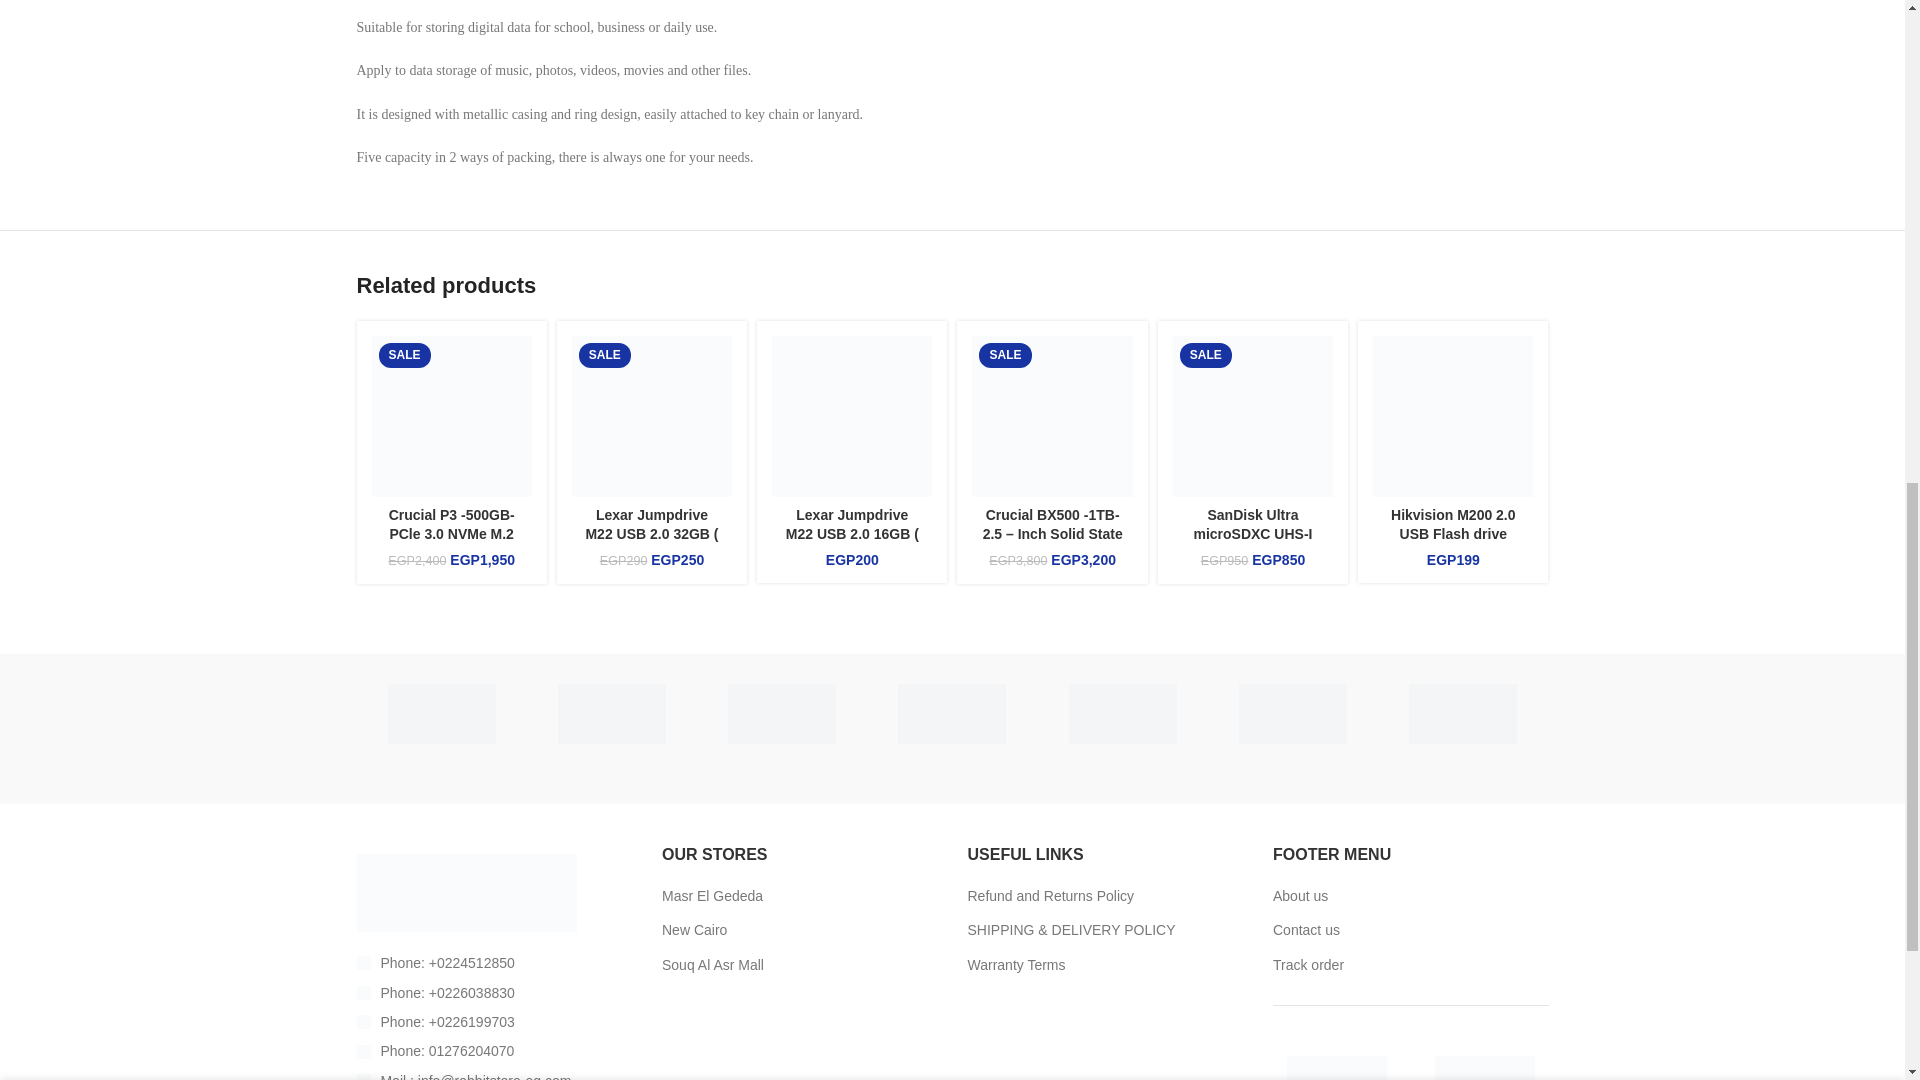  What do you see at coordinates (440, 714) in the screenshot?
I see `RECCI` at bounding box center [440, 714].